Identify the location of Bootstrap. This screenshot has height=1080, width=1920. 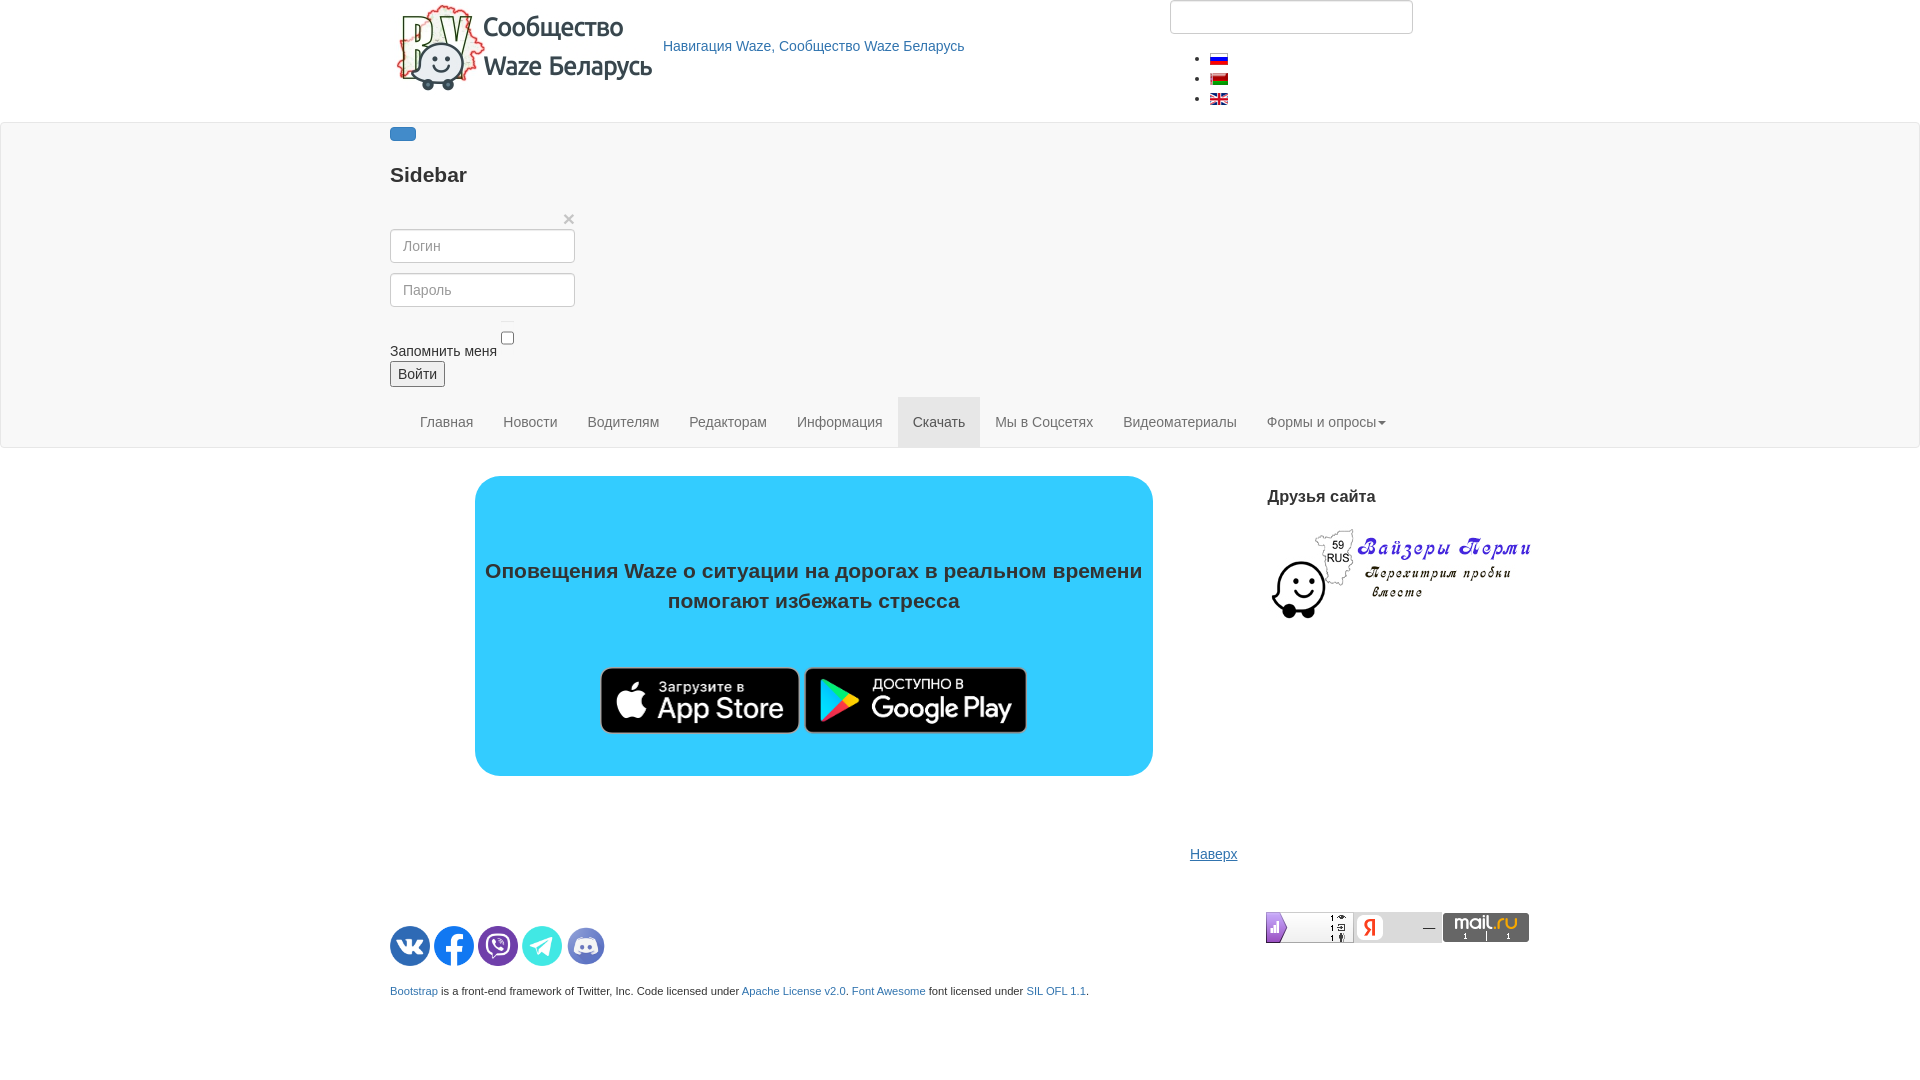
(414, 991).